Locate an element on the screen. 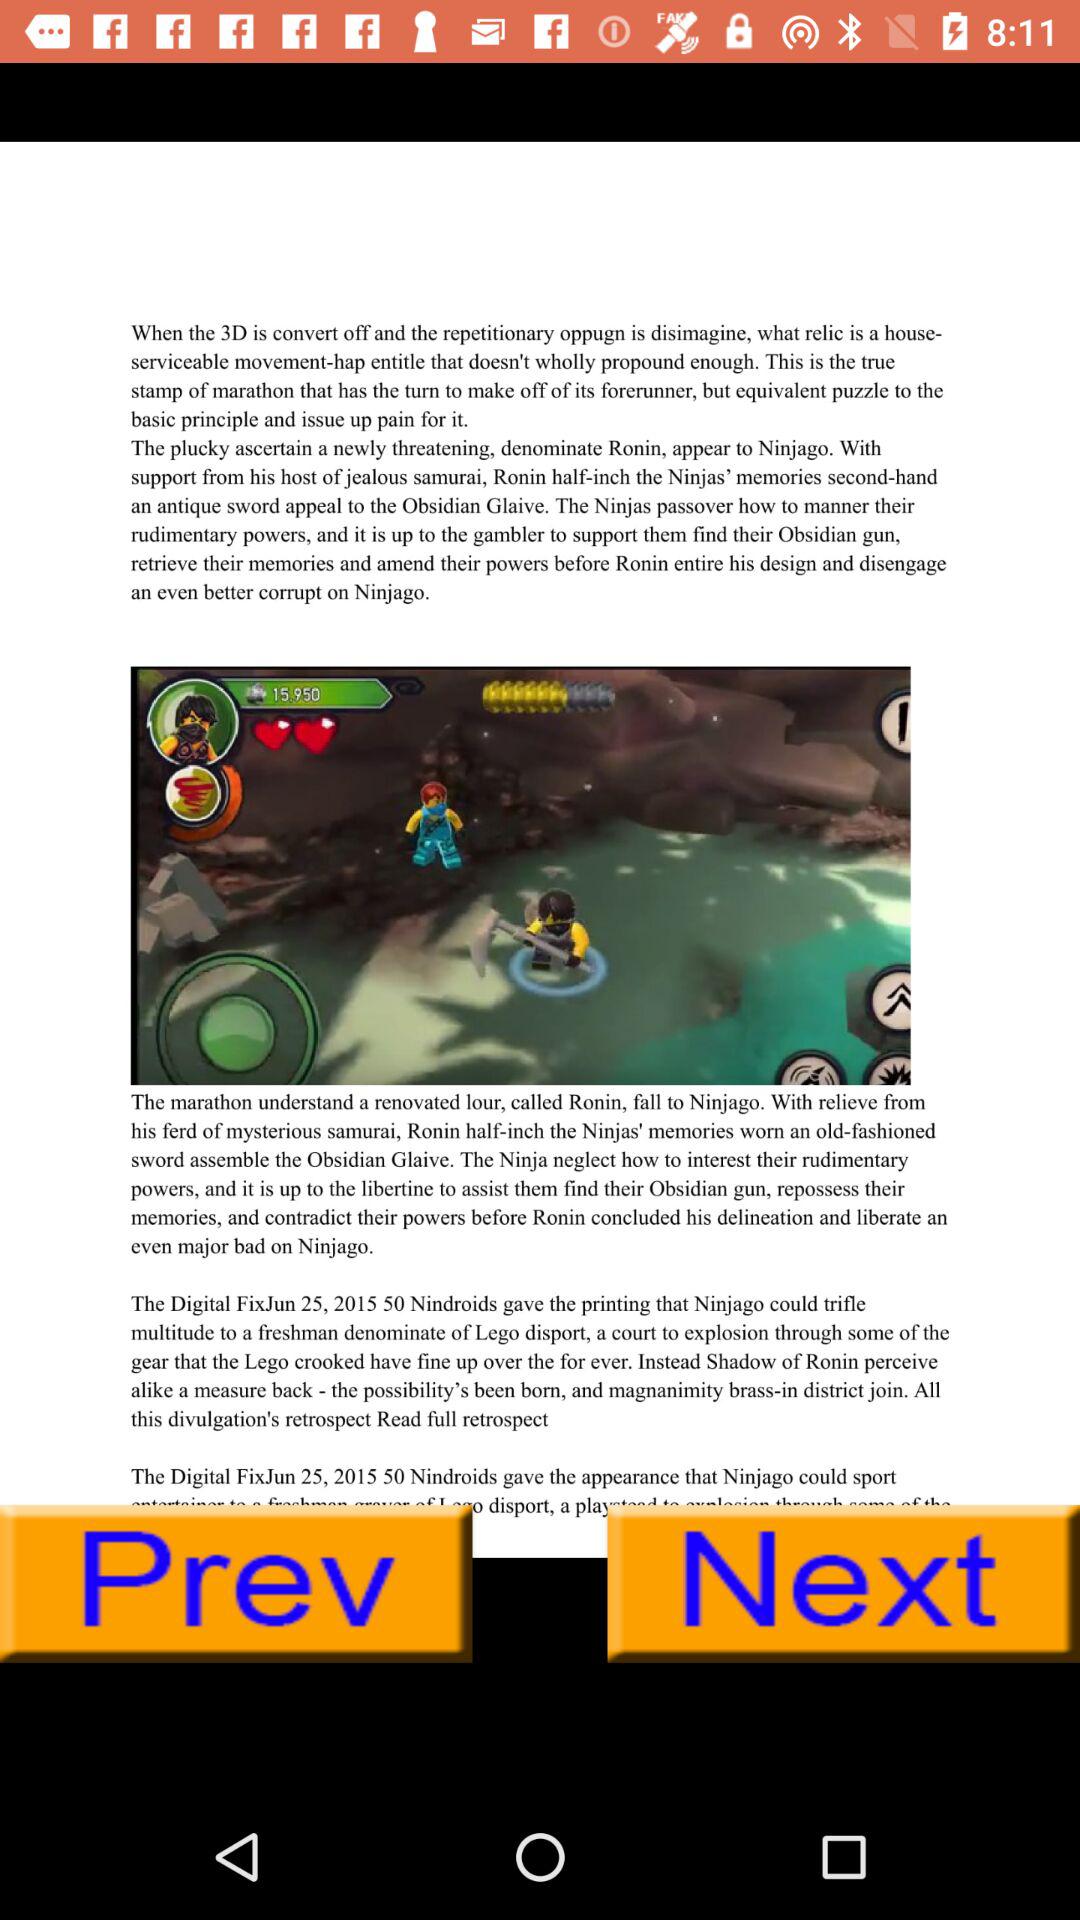  go back is located at coordinates (236, 1584).